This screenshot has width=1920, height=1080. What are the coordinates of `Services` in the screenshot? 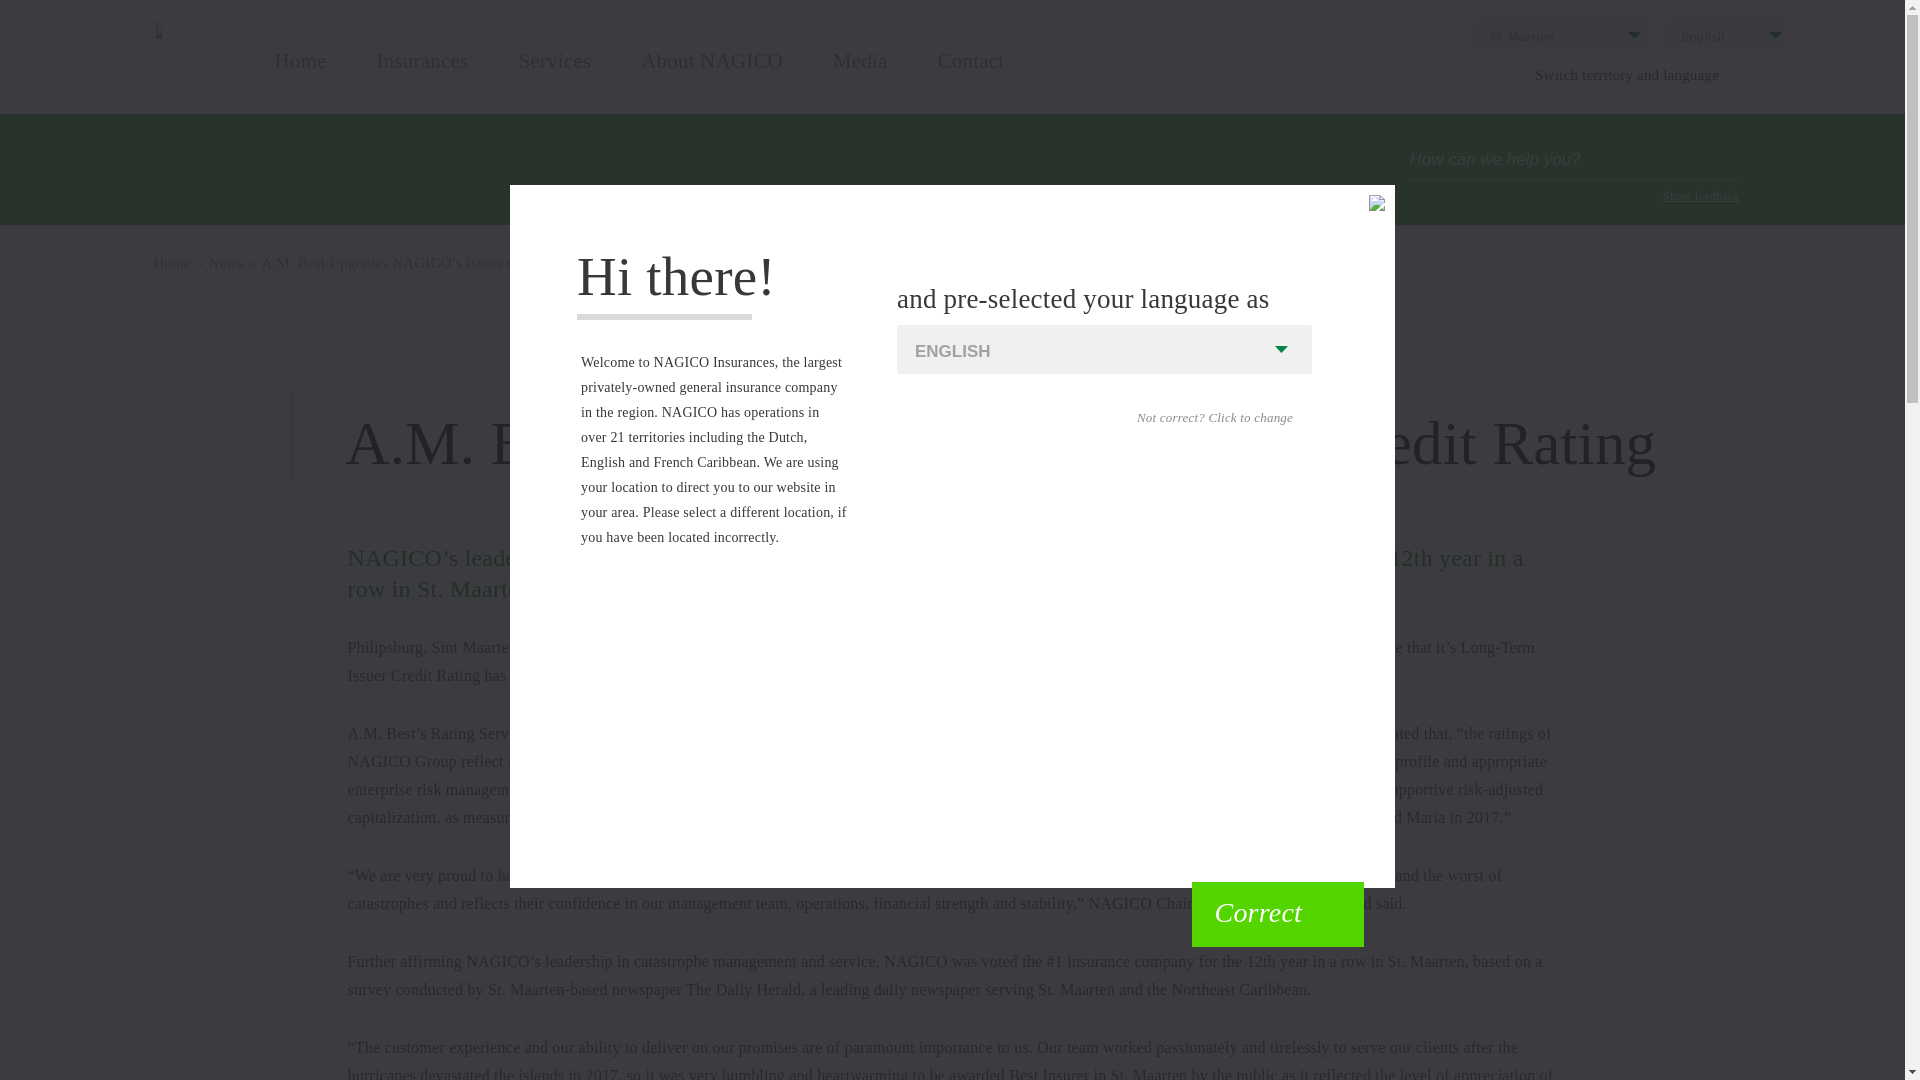 It's located at (554, 76).